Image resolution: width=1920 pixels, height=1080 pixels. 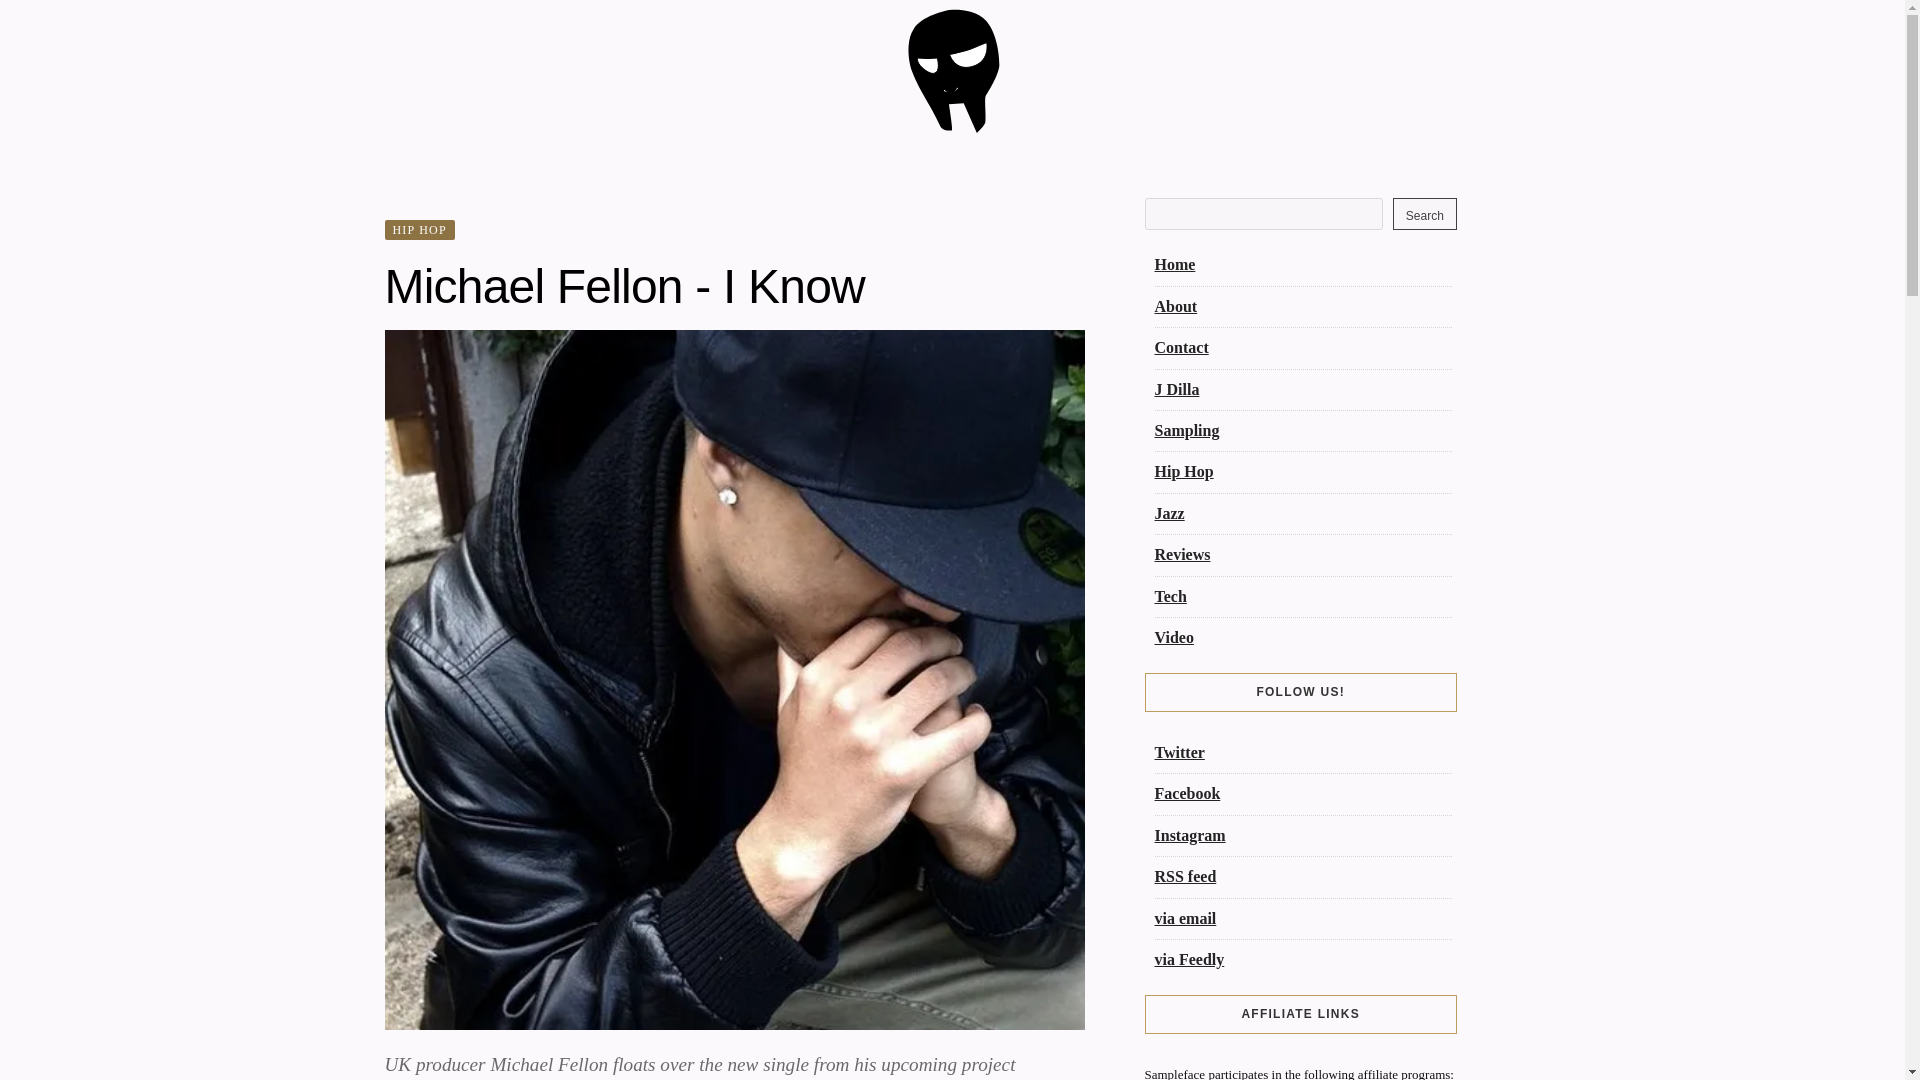 What do you see at coordinates (1170, 596) in the screenshot?
I see `Tech` at bounding box center [1170, 596].